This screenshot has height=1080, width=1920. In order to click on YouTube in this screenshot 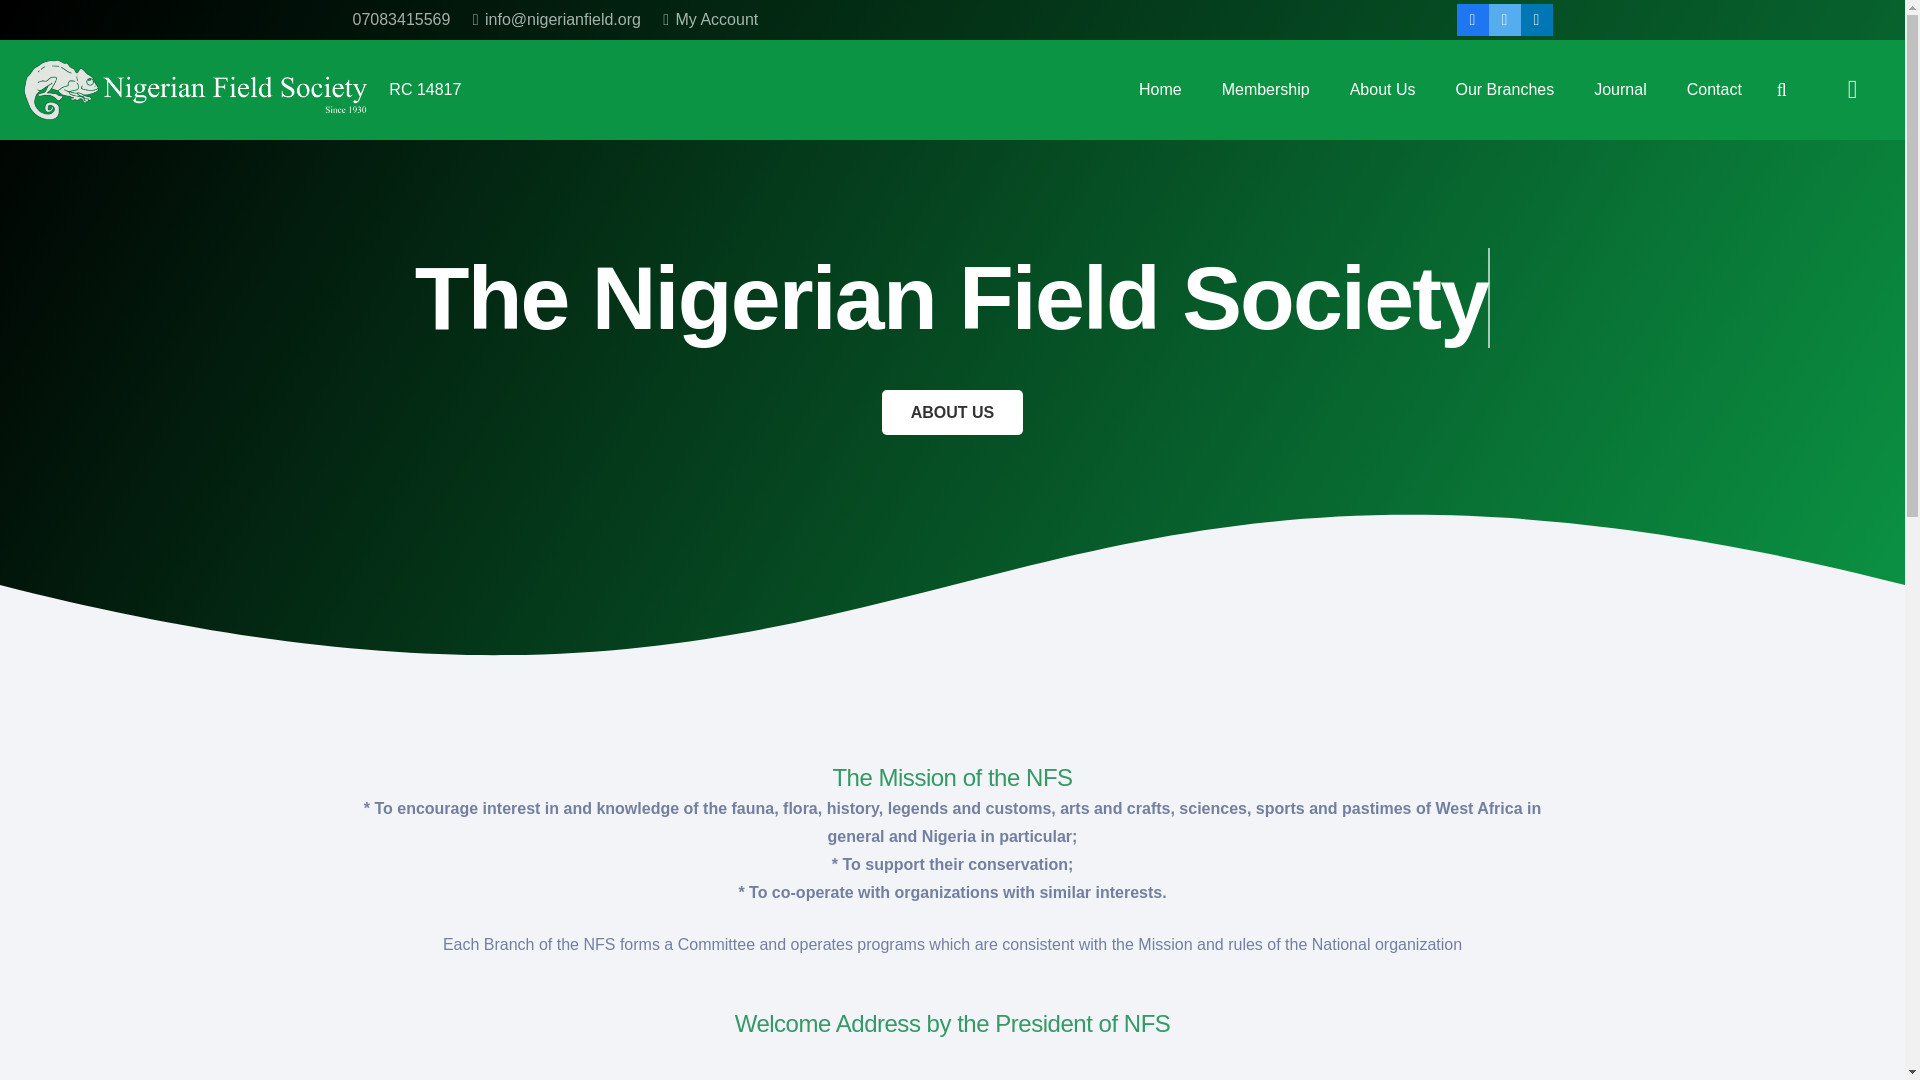, I will do `click(1278, 843)`.